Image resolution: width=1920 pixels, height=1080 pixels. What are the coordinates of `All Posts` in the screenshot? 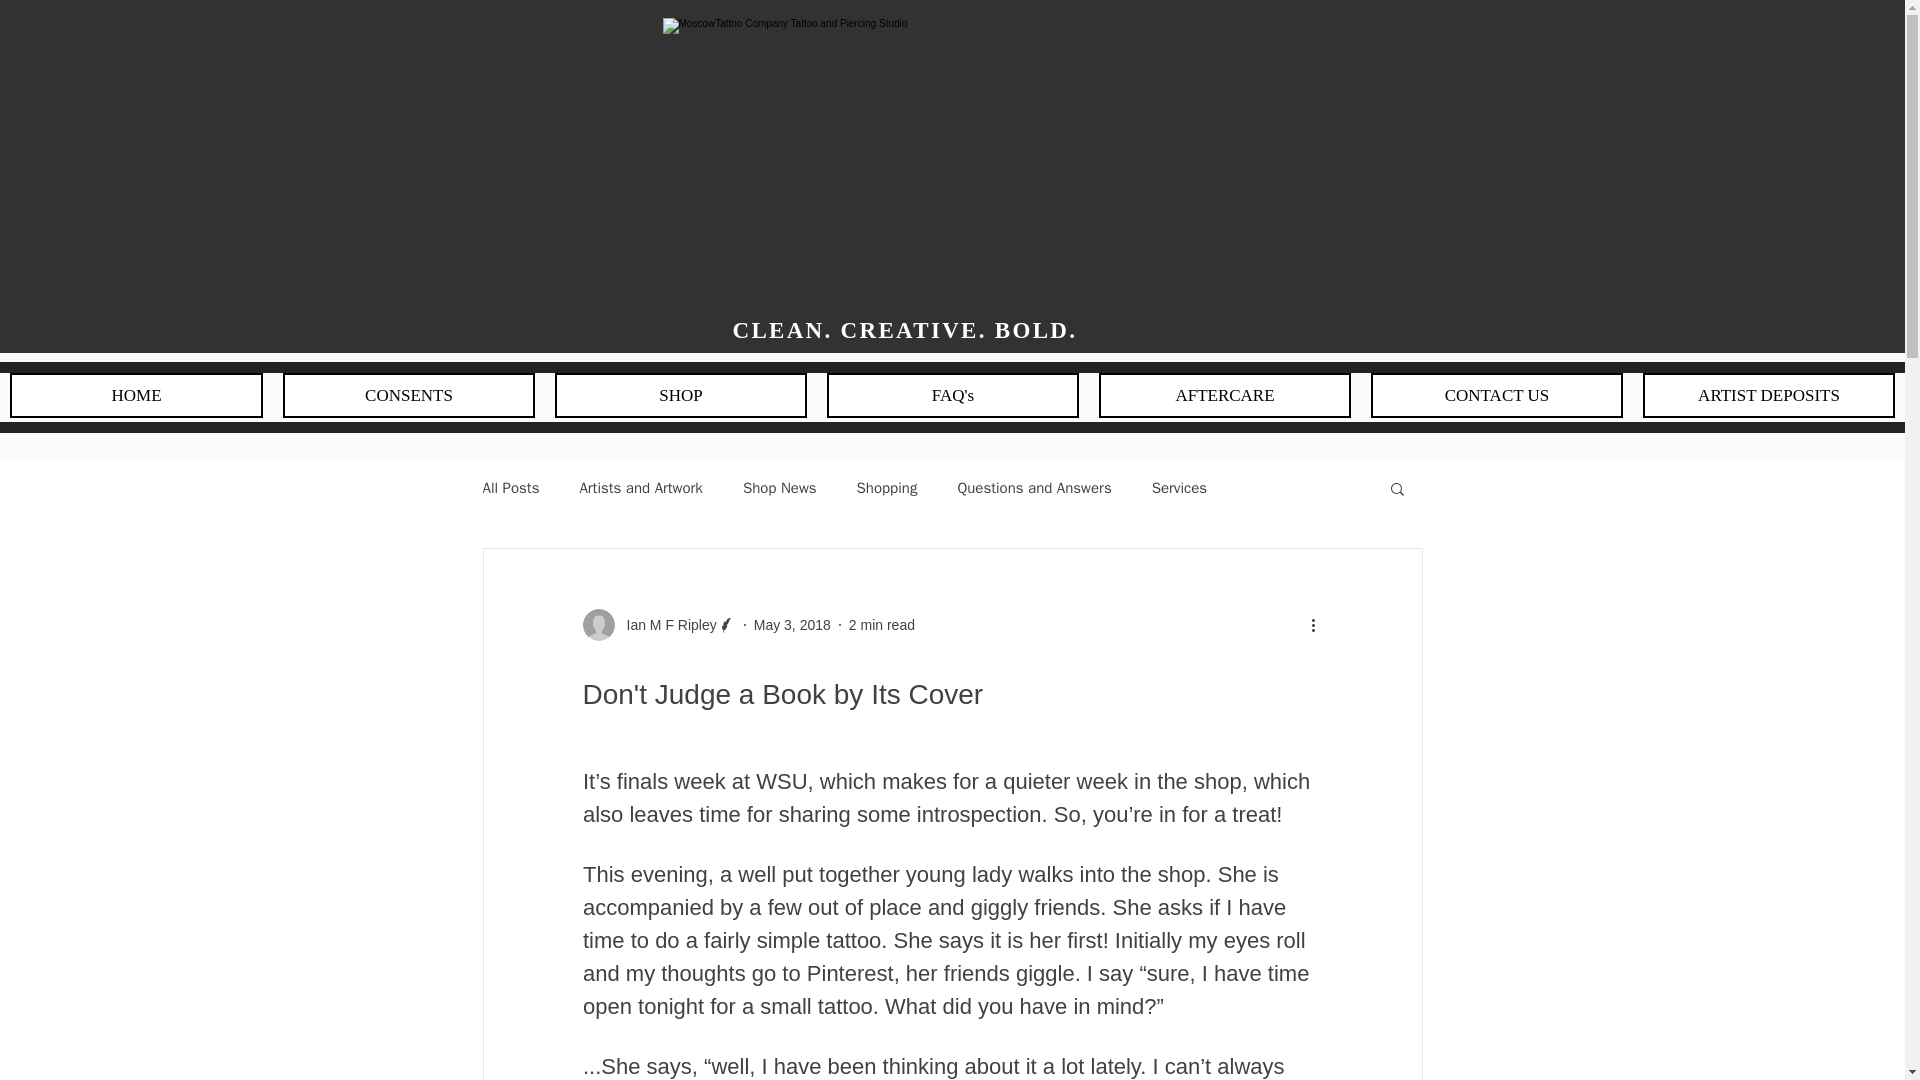 It's located at (510, 487).